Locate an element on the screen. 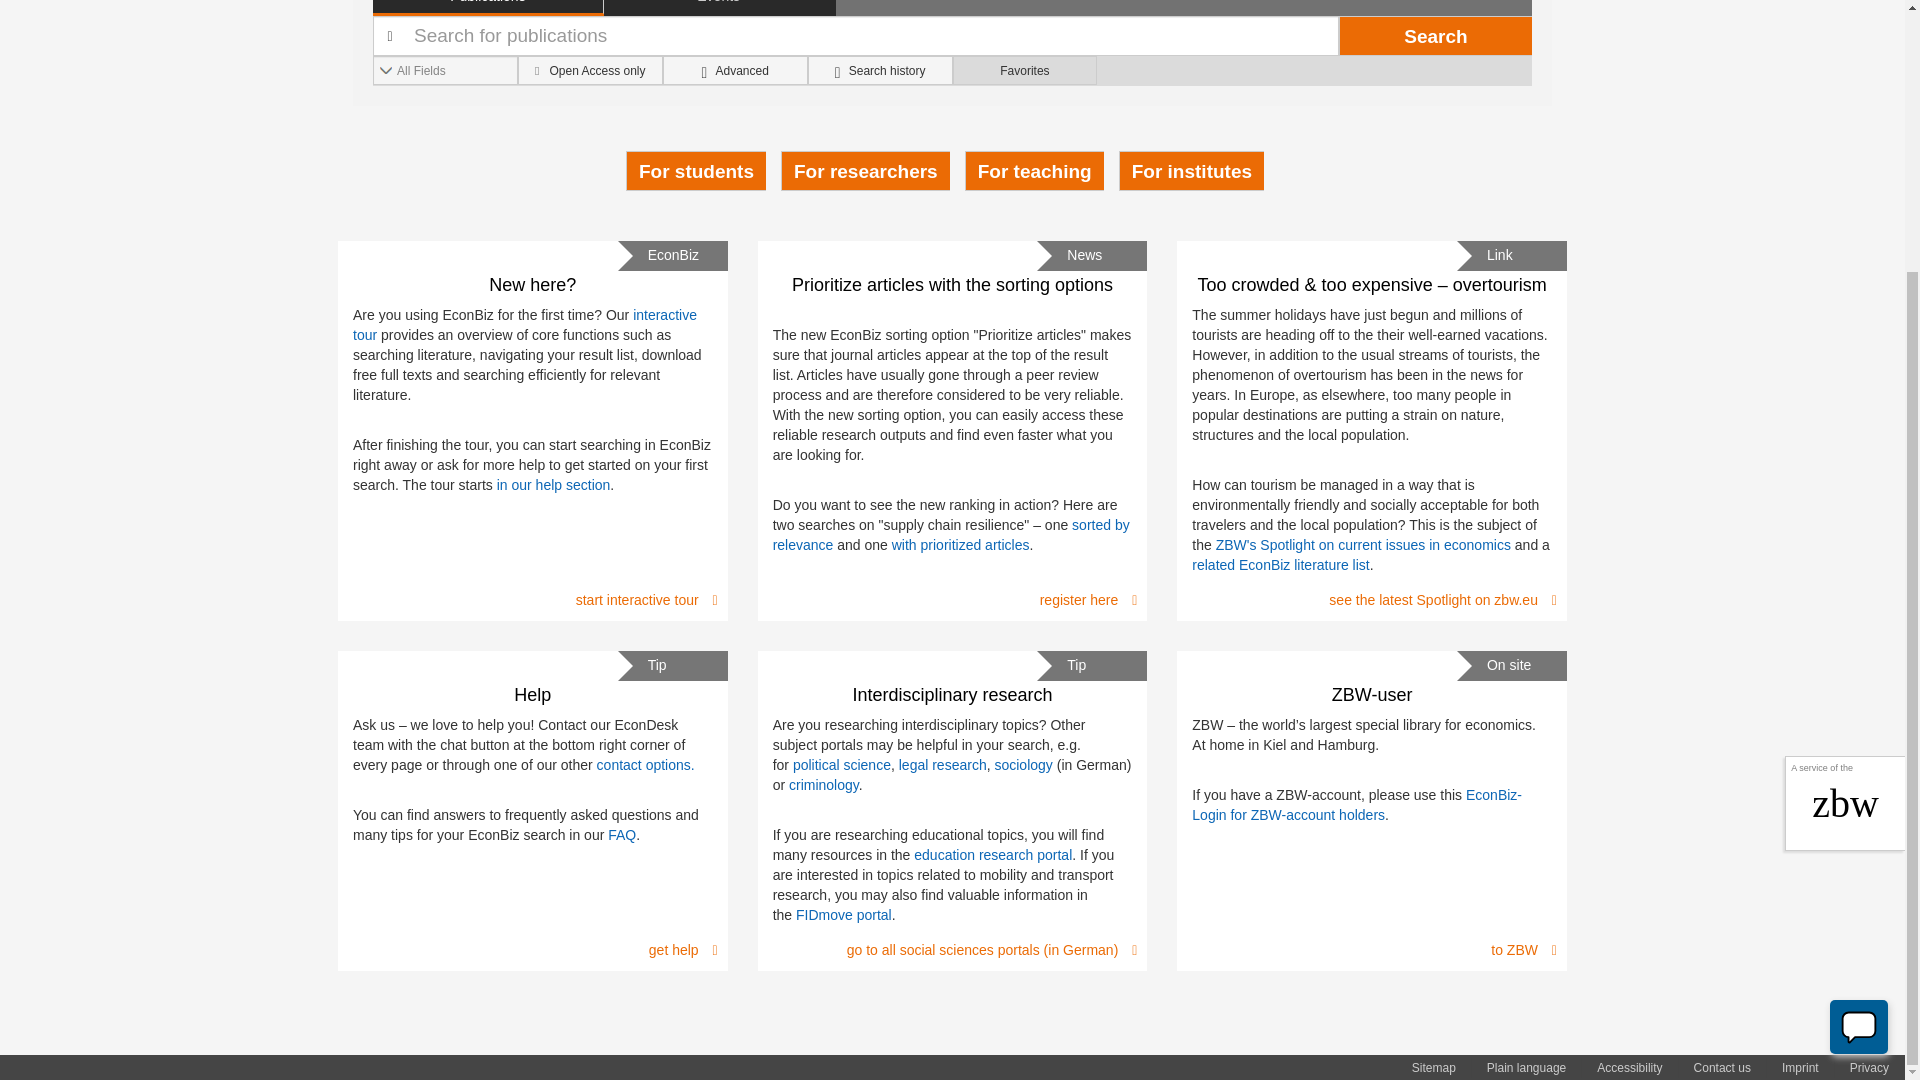 The width and height of the screenshot is (1920, 1080). Sitemap is located at coordinates (1434, 1068).